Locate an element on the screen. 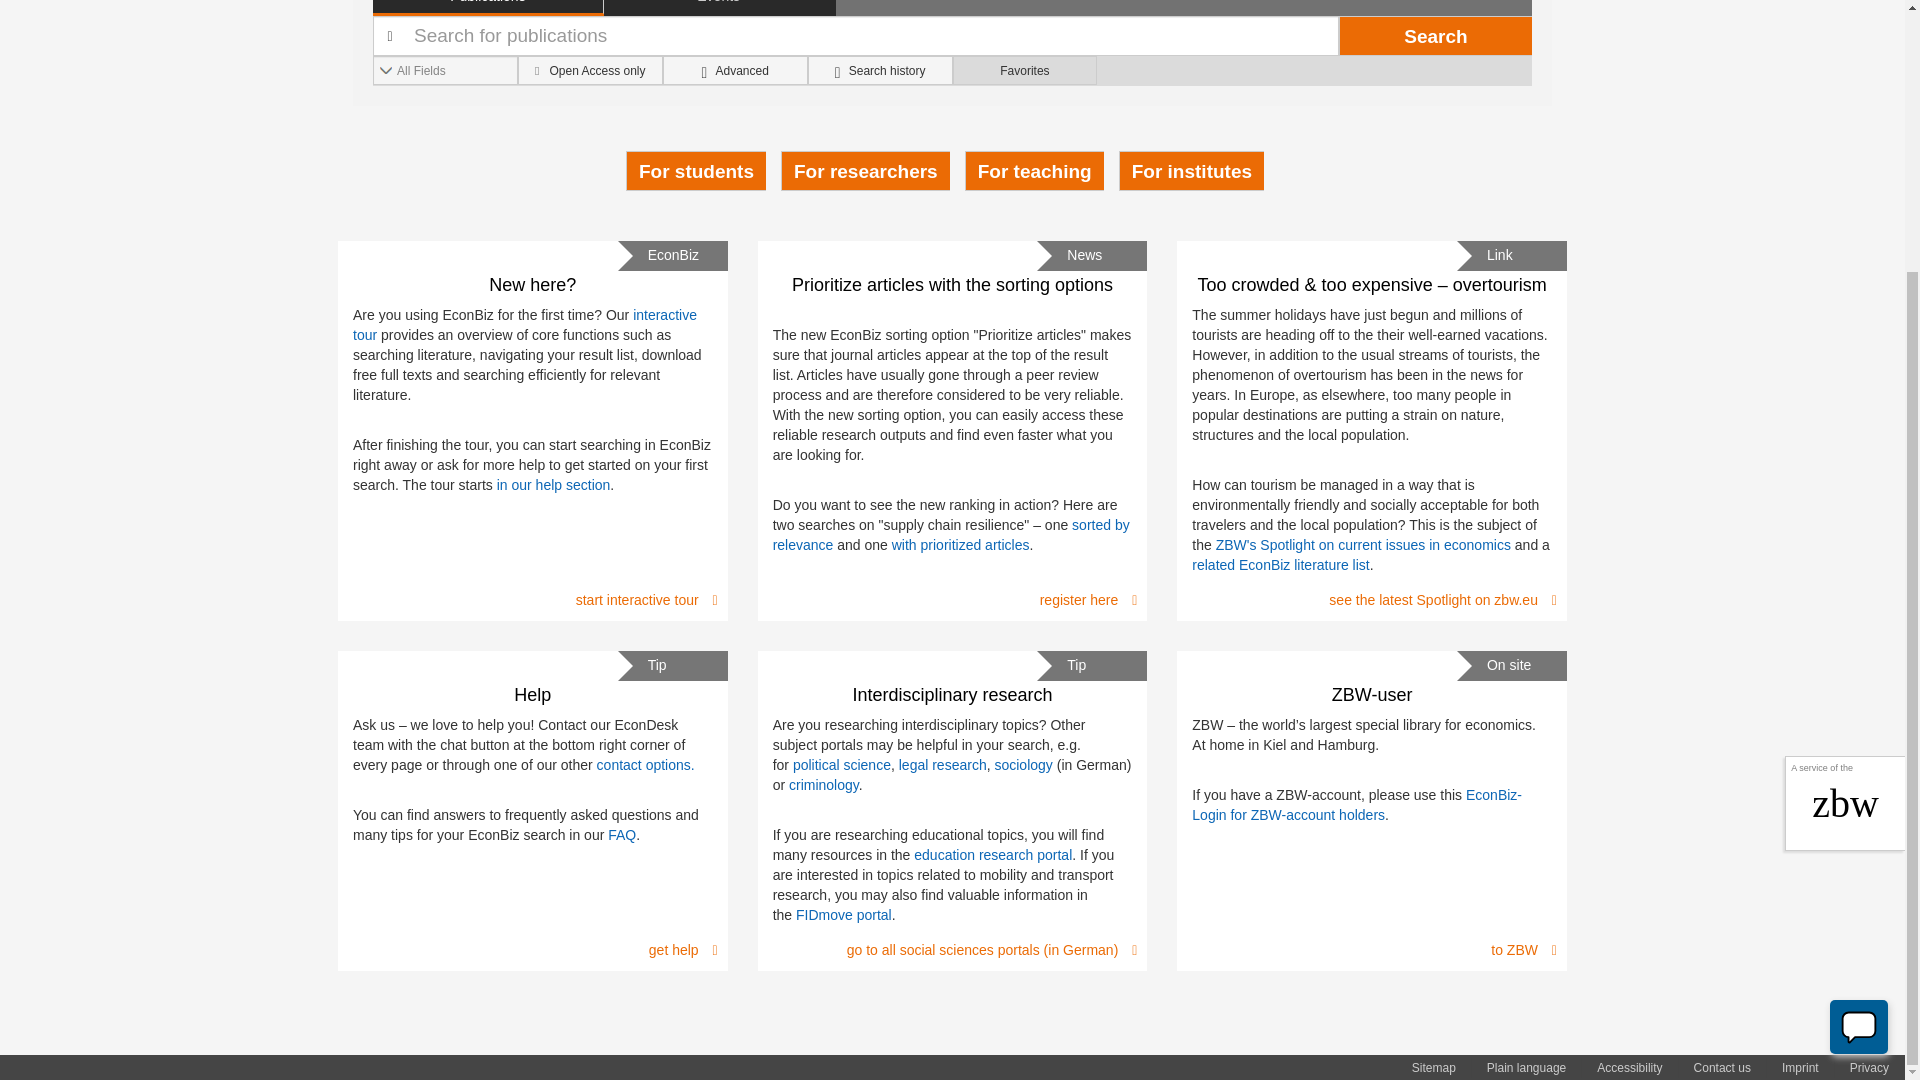 The width and height of the screenshot is (1920, 1080). Sitemap is located at coordinates (1434, 1068).